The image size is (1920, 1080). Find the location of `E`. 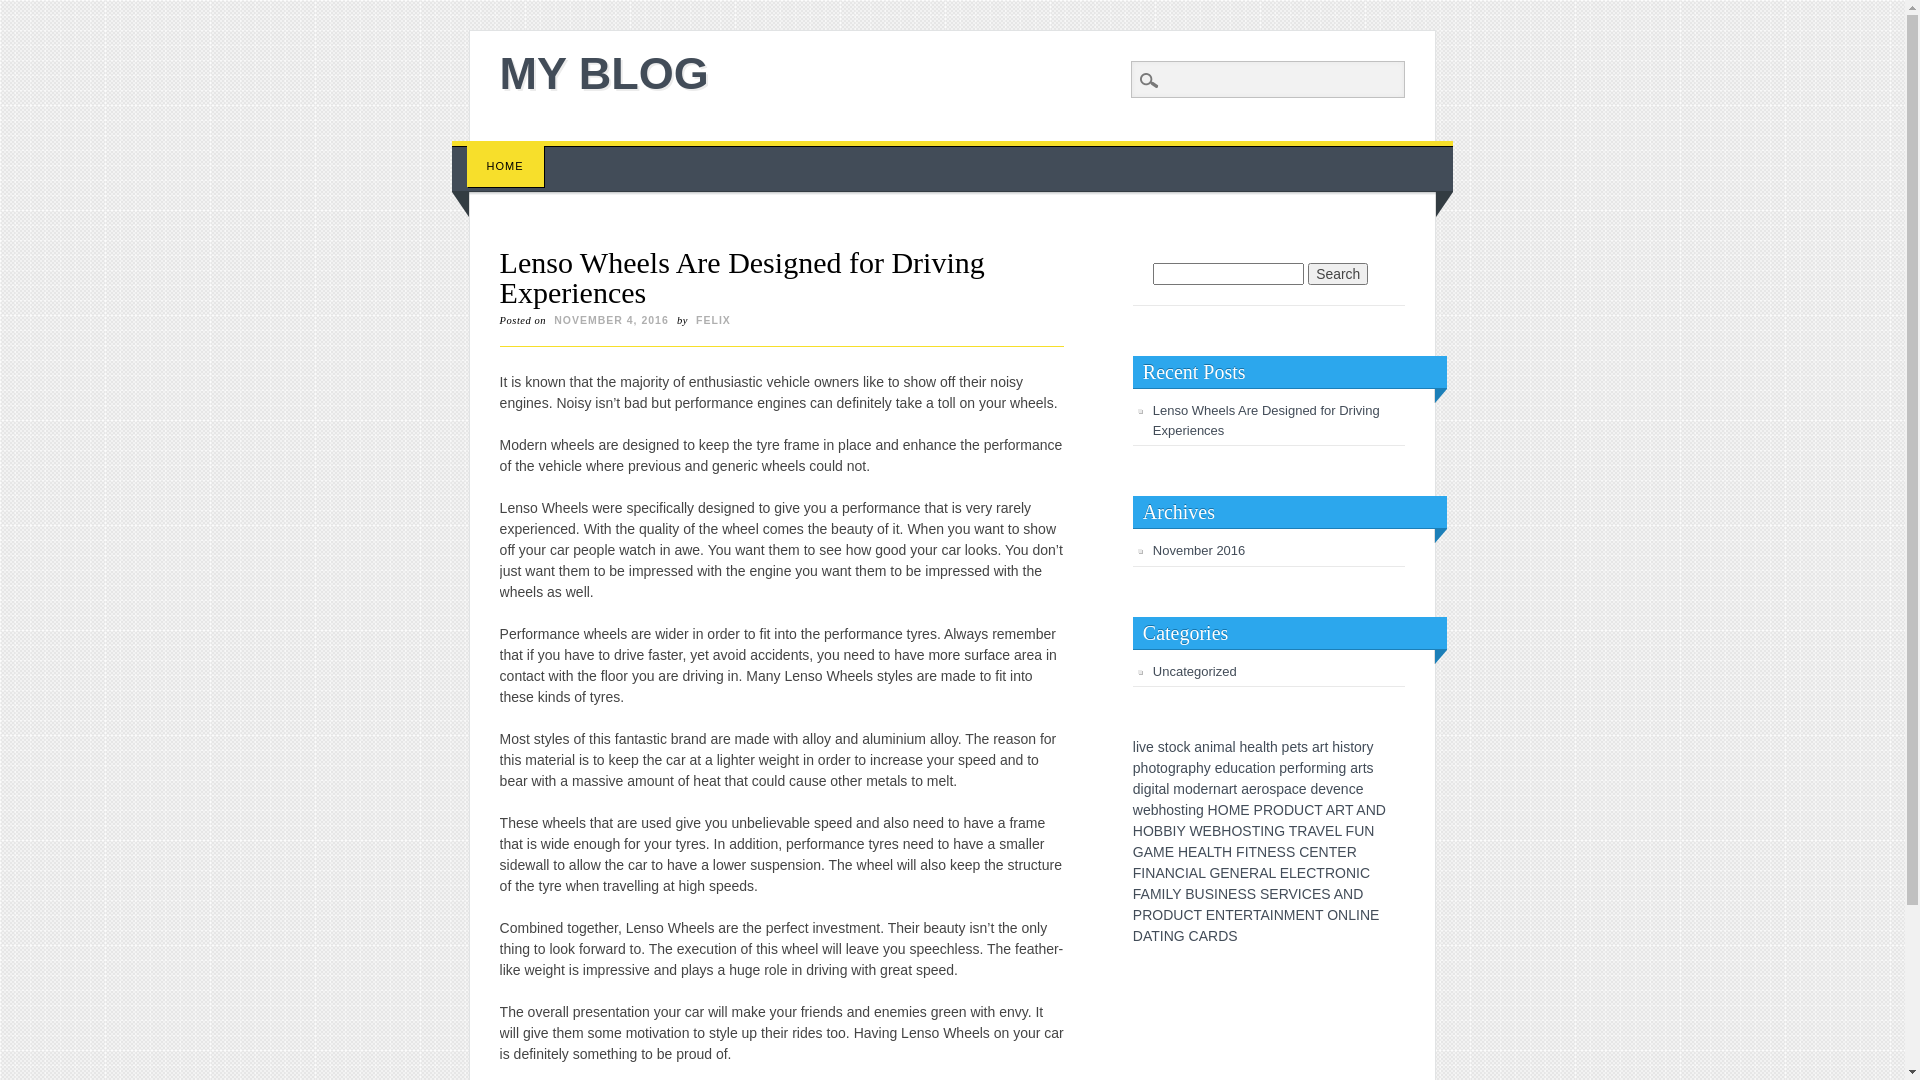

E is located at coordinates (1244, 810).